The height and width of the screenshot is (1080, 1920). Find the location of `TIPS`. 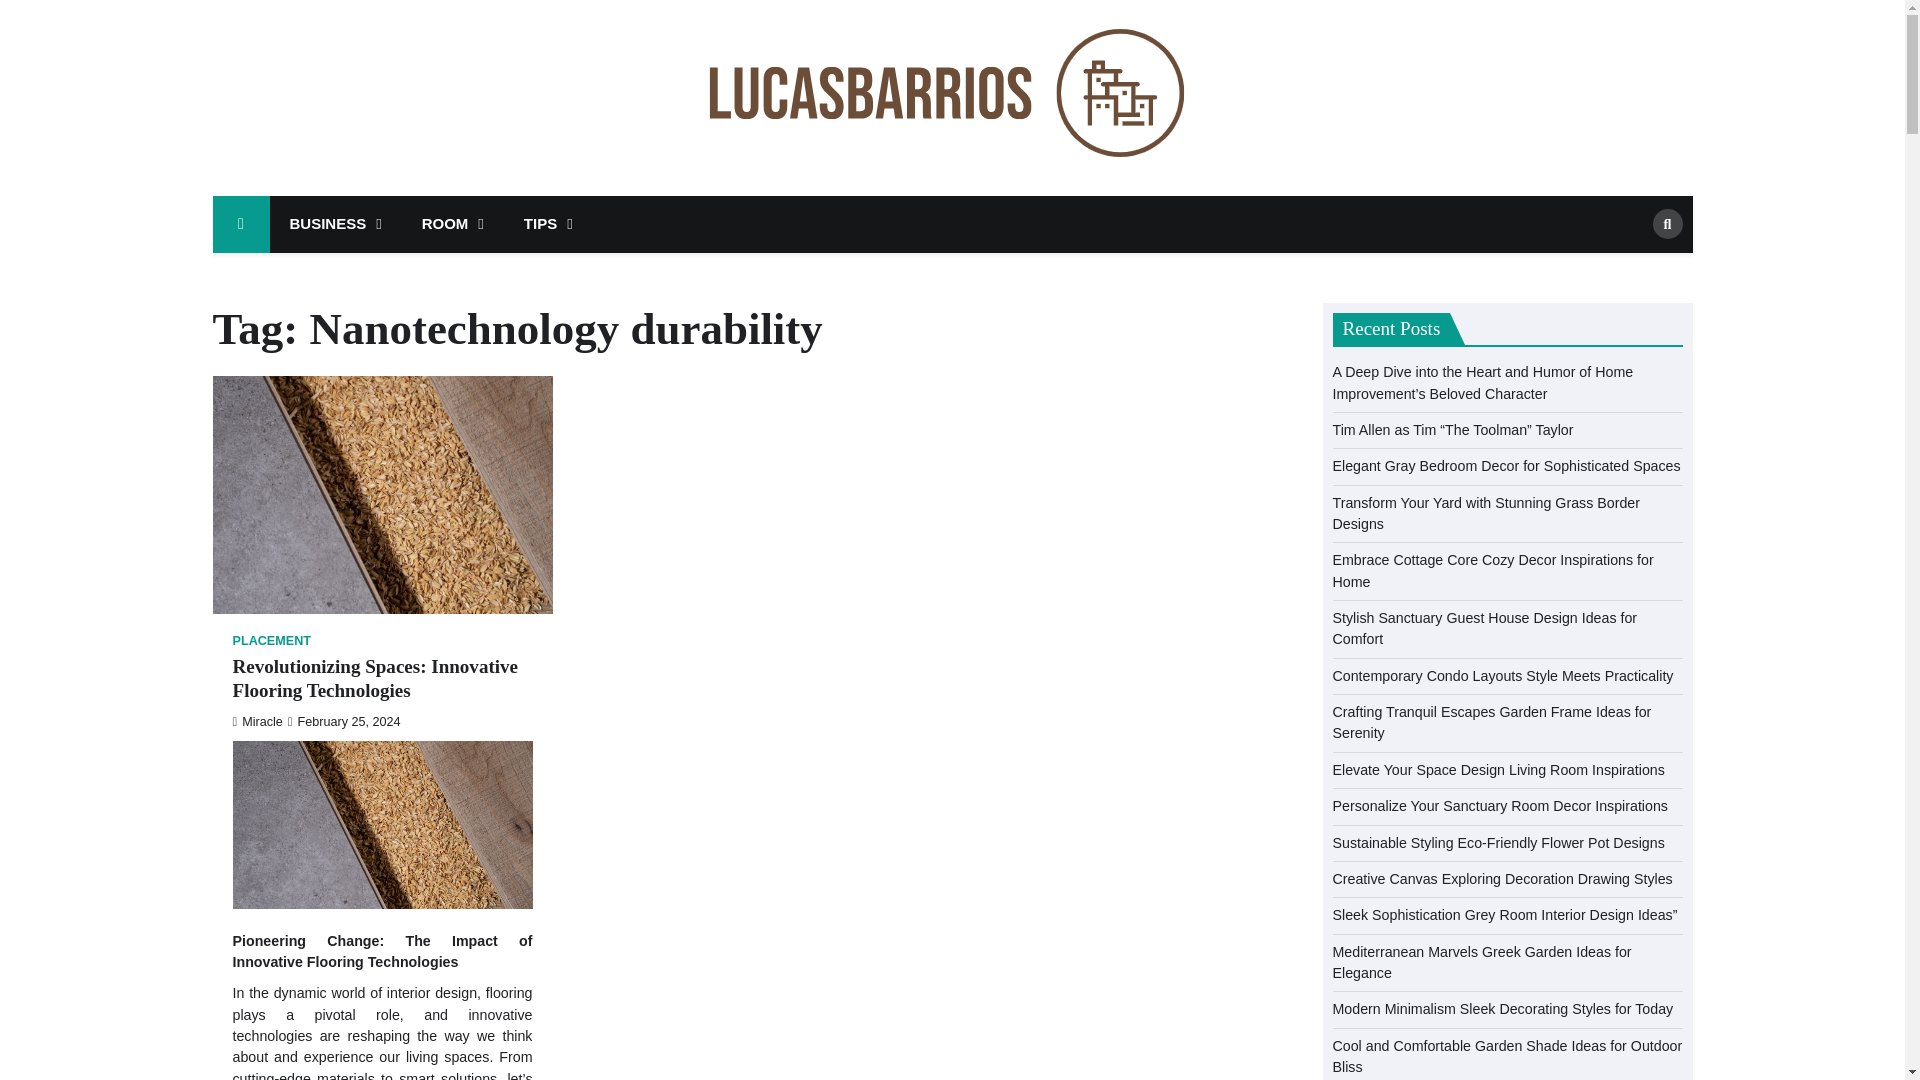

TIPS is located at coordinates (548, 224).